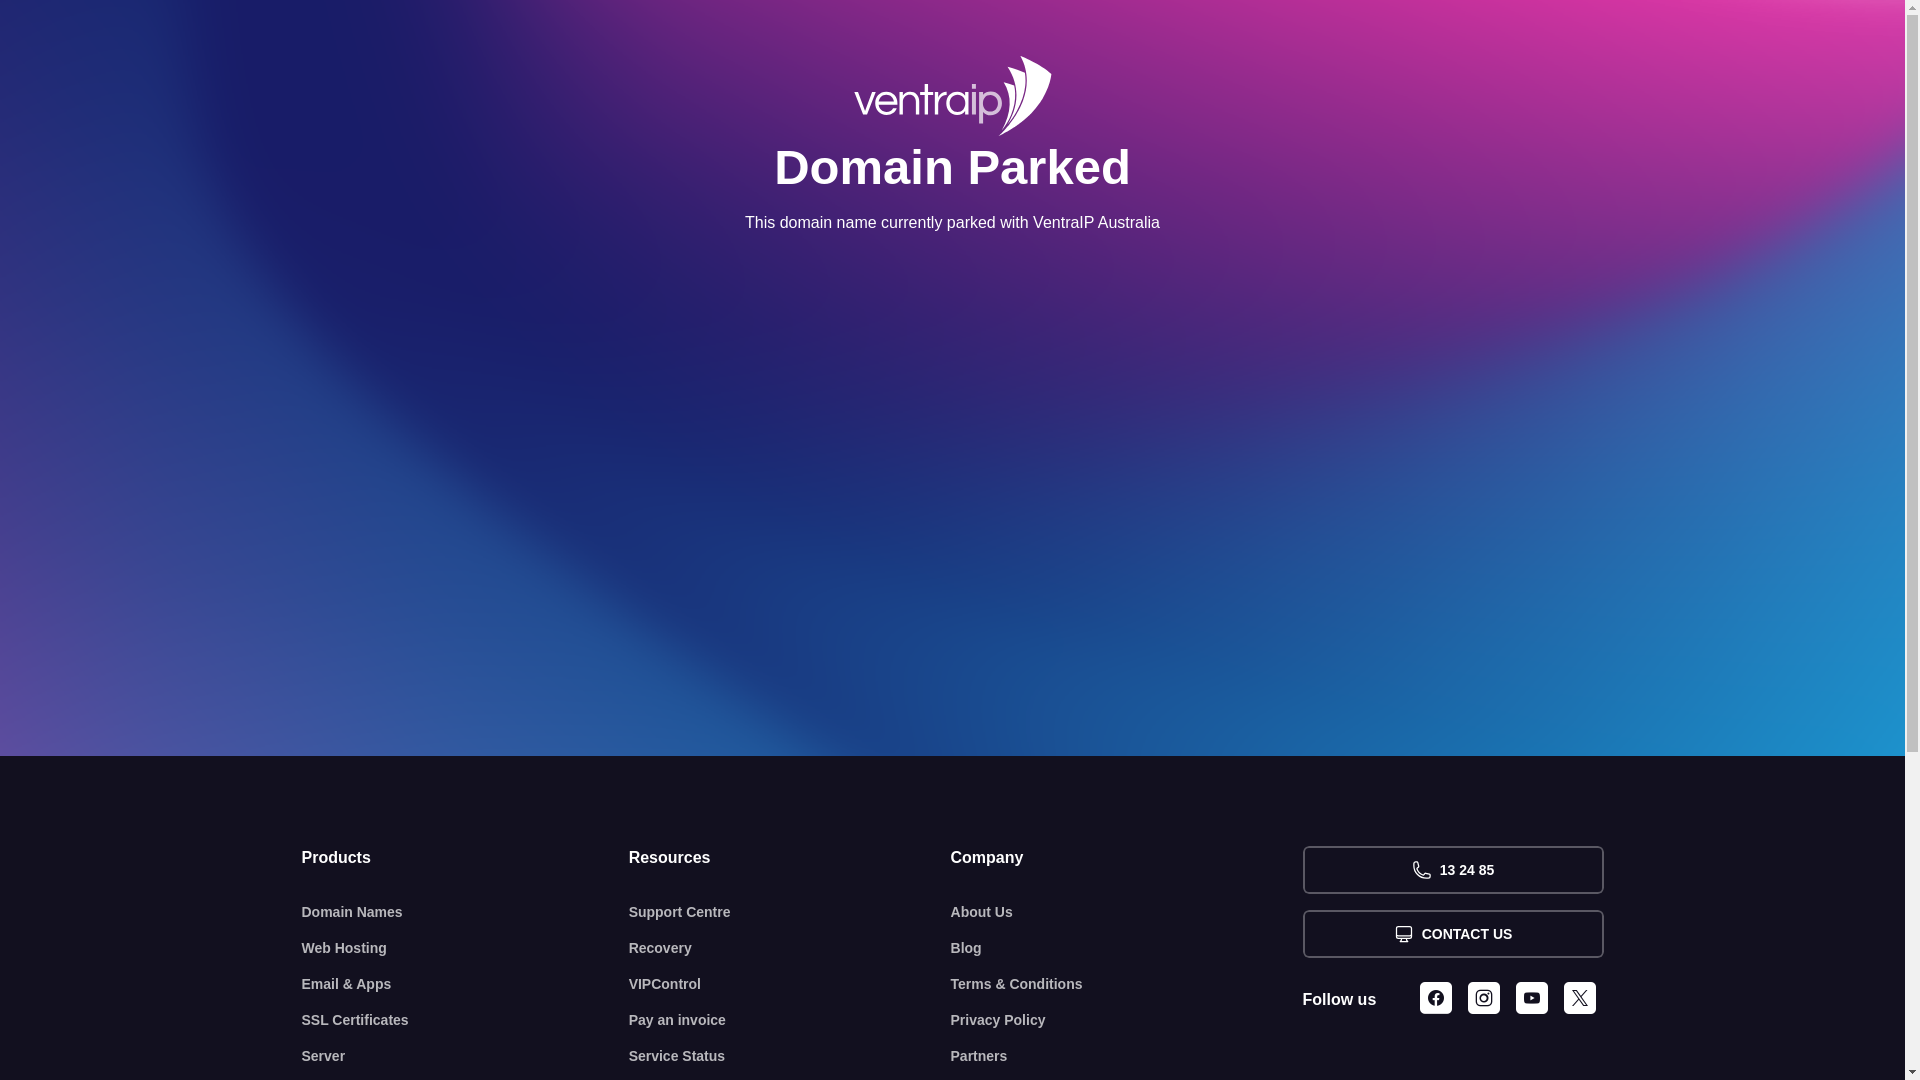 The image size is (1920, 1080). Describe the element at coordinates (1452, 934) in the screenshot. I see `CONTACT US` at that location.